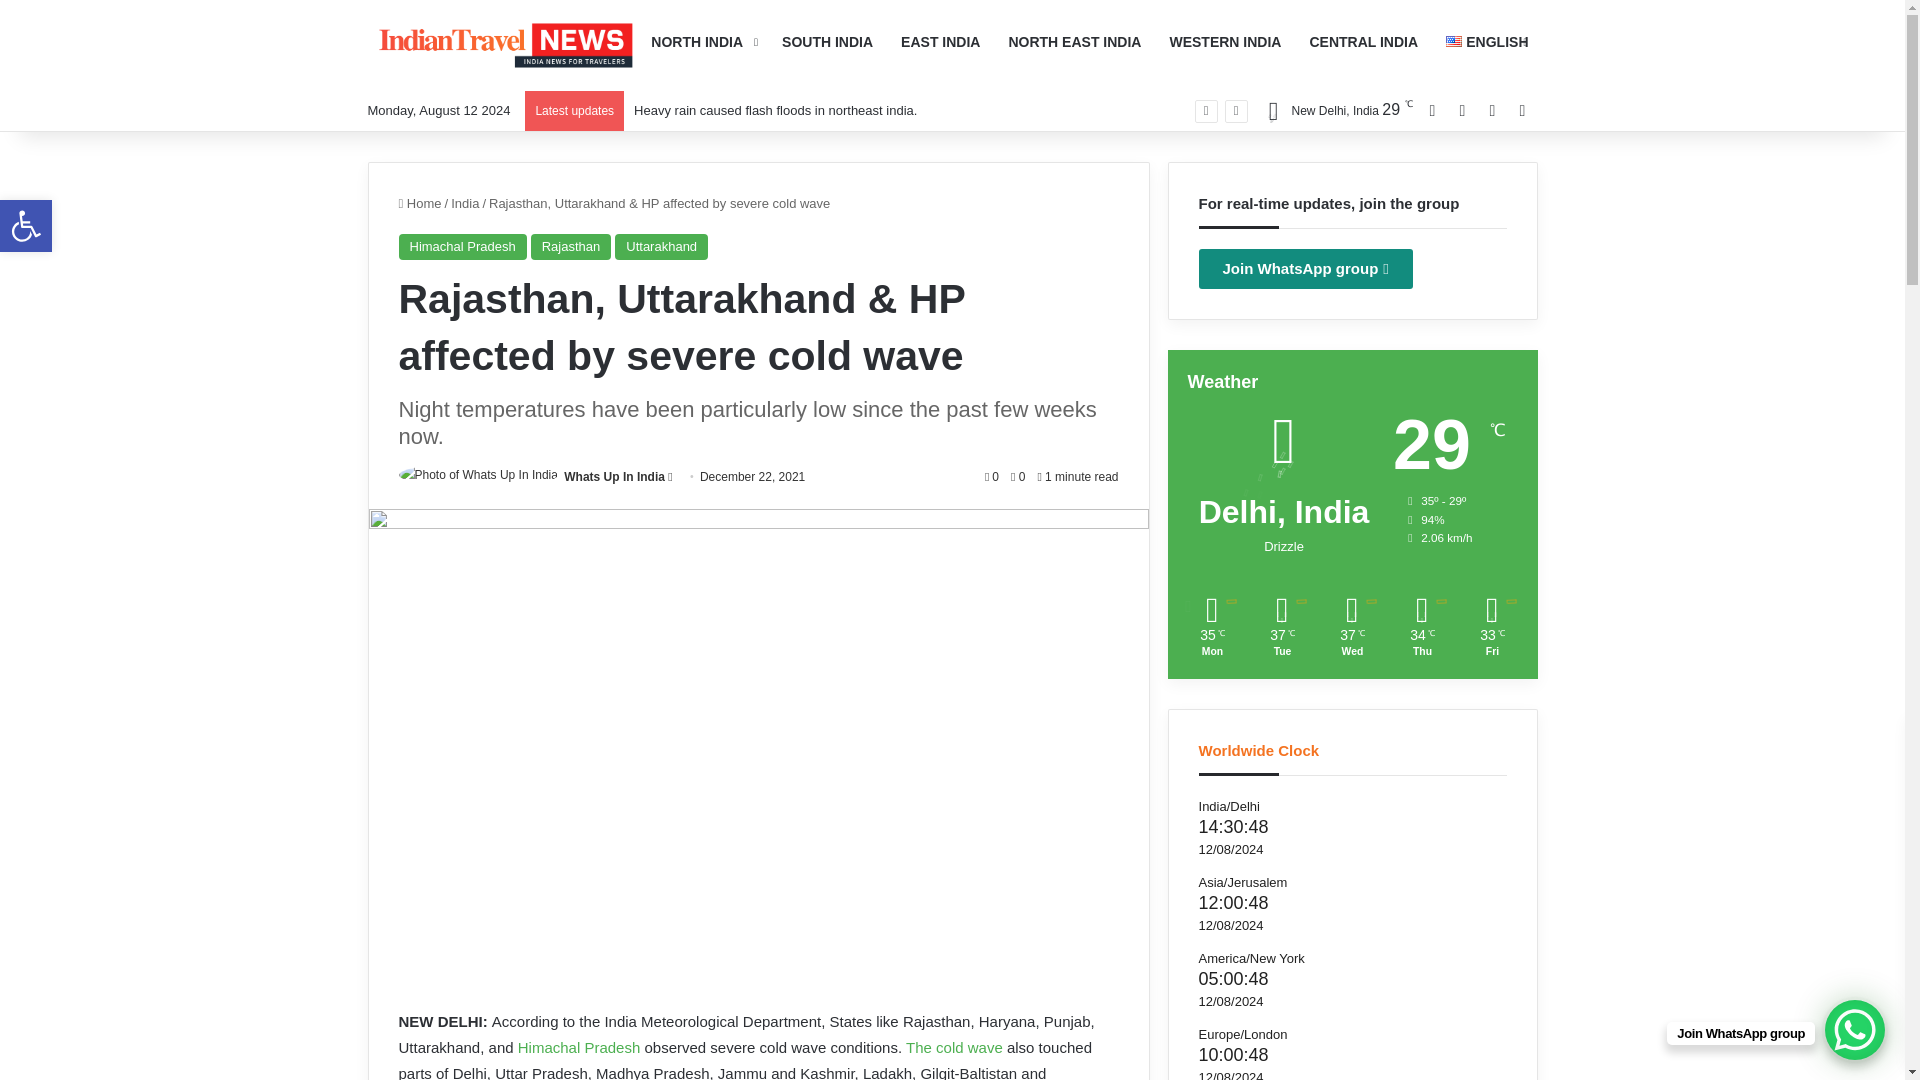 The width and height of the screenshot is (1920, 1080). What do you see at coordinates (26, 225) in the screenshot?
I see `Accessibility Tools` at bounding box center [26, 225].